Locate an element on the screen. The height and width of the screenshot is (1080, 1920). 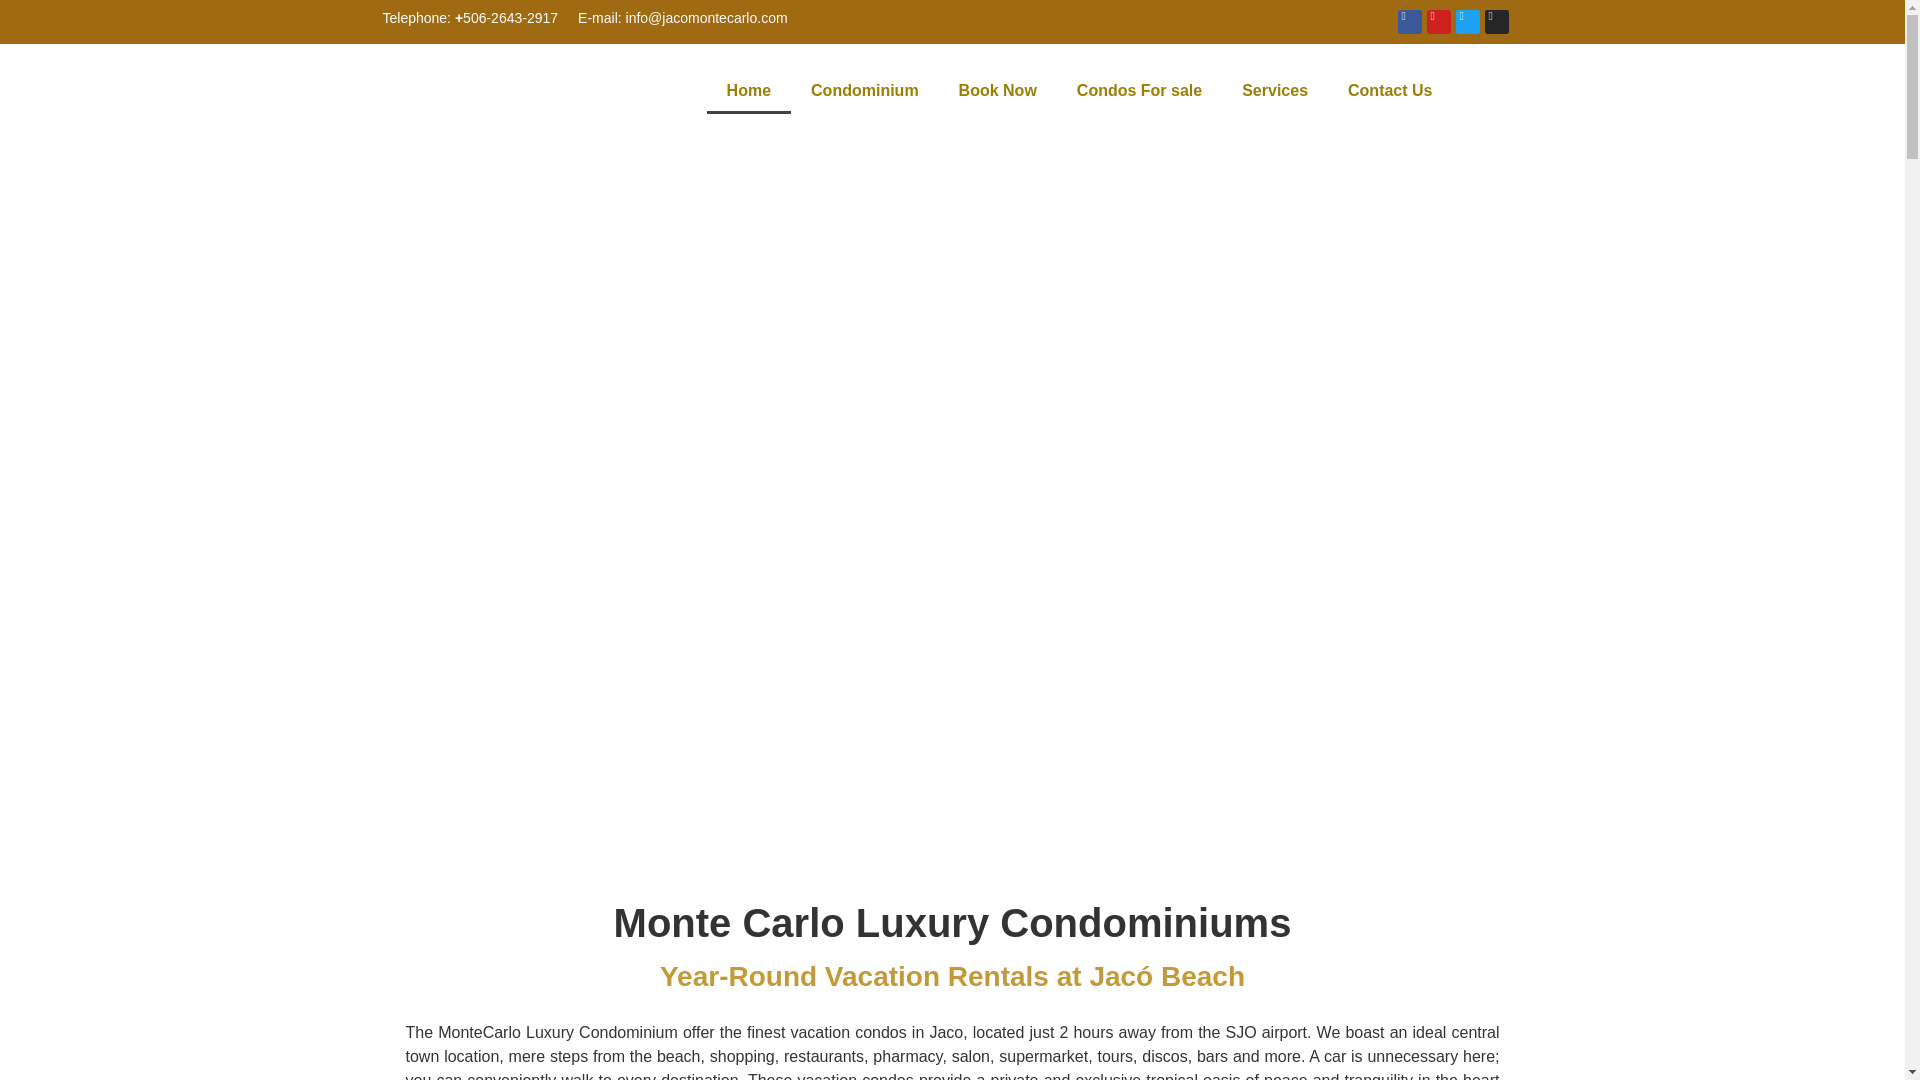
Condominium is located at coordinates (864, 91).